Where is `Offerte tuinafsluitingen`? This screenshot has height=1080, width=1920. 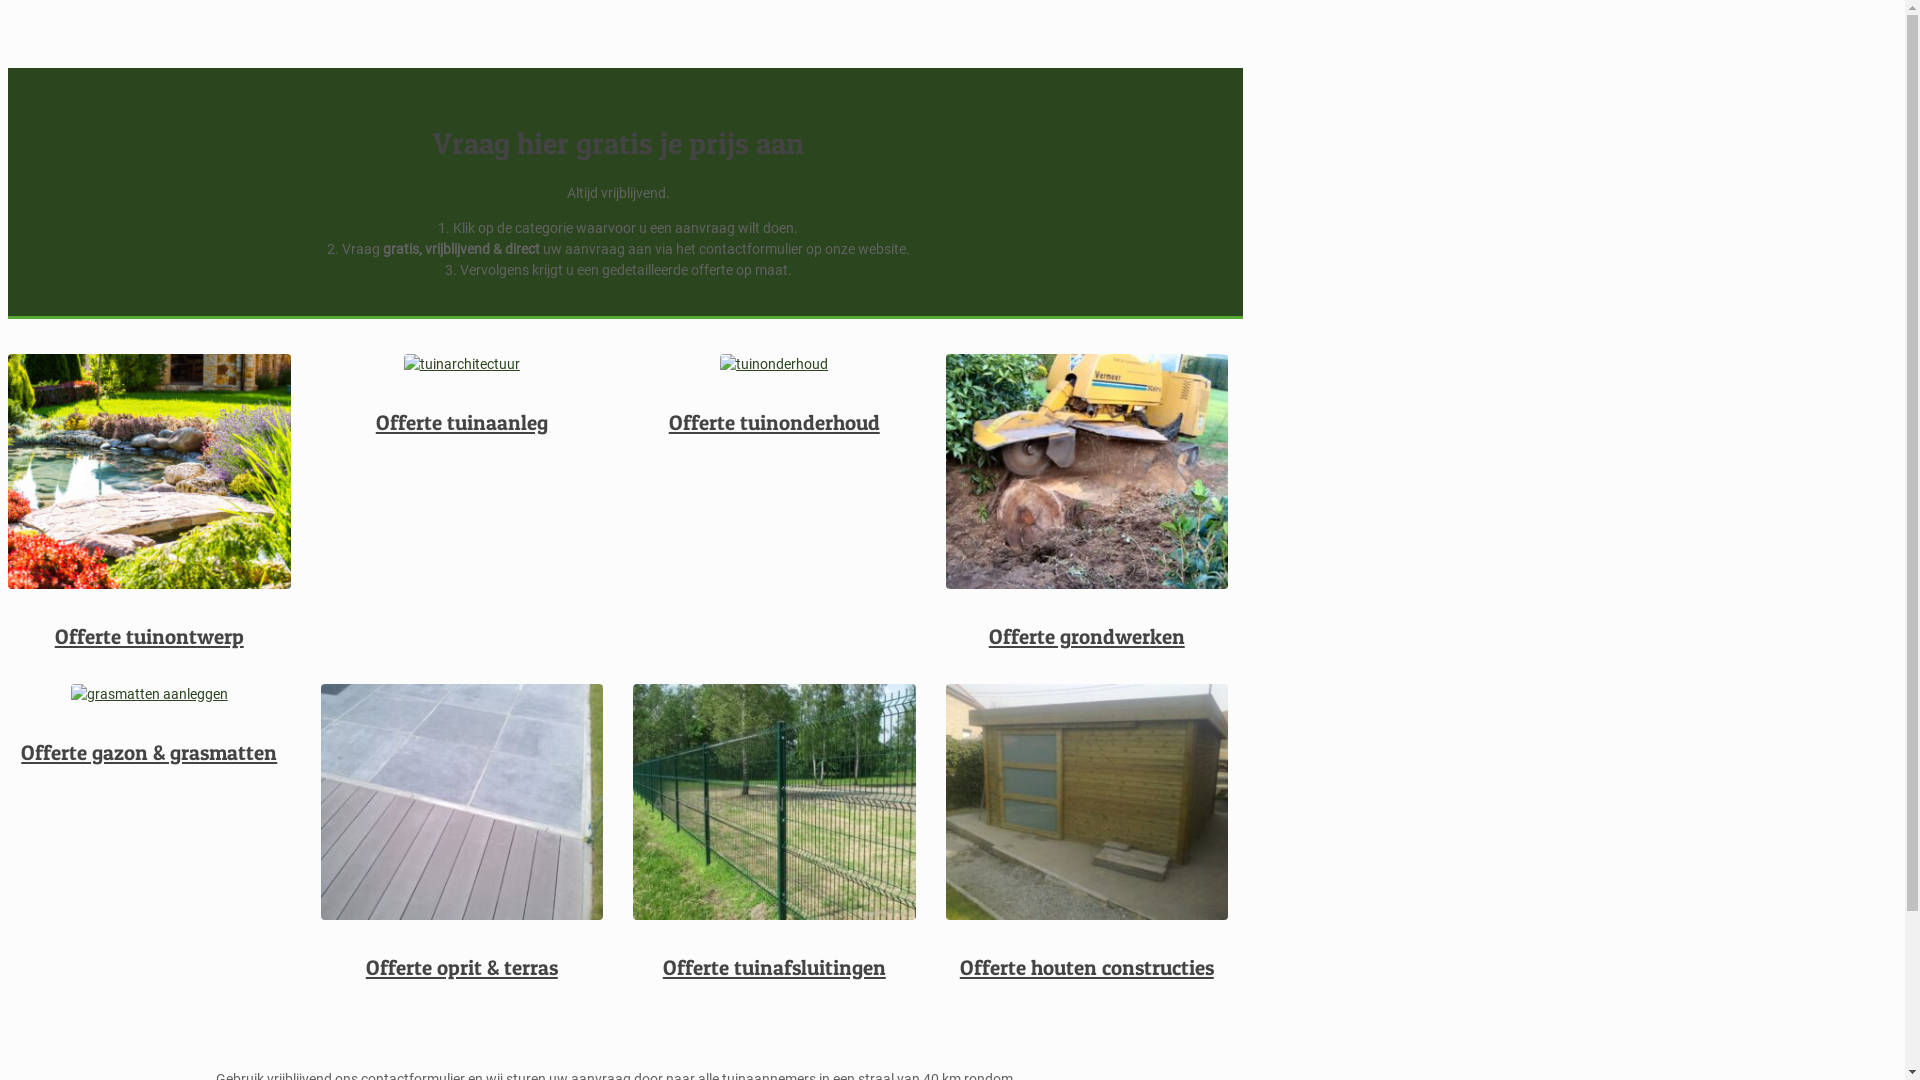
Offerte tuinafsluitingen is located at coordinates (774, 968).